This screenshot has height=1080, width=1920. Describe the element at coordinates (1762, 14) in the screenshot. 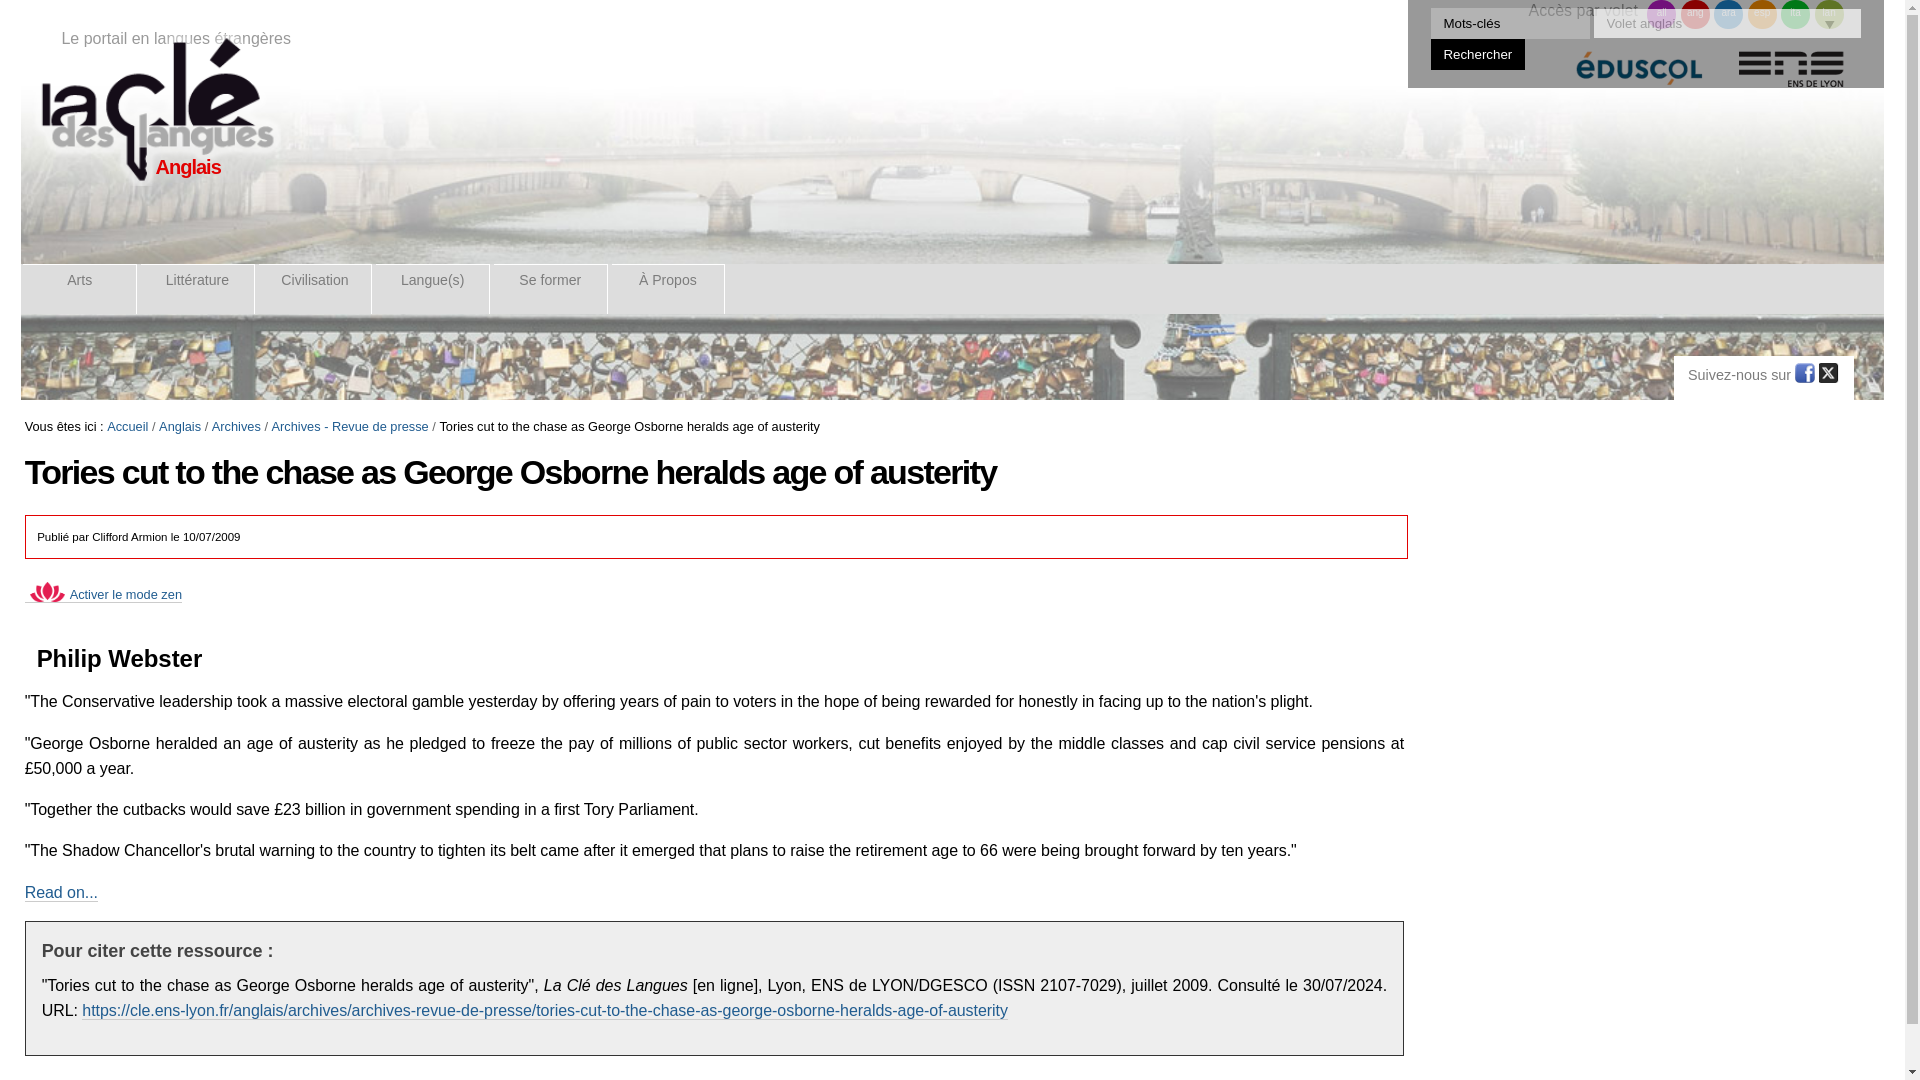

I see `esp` at that location.